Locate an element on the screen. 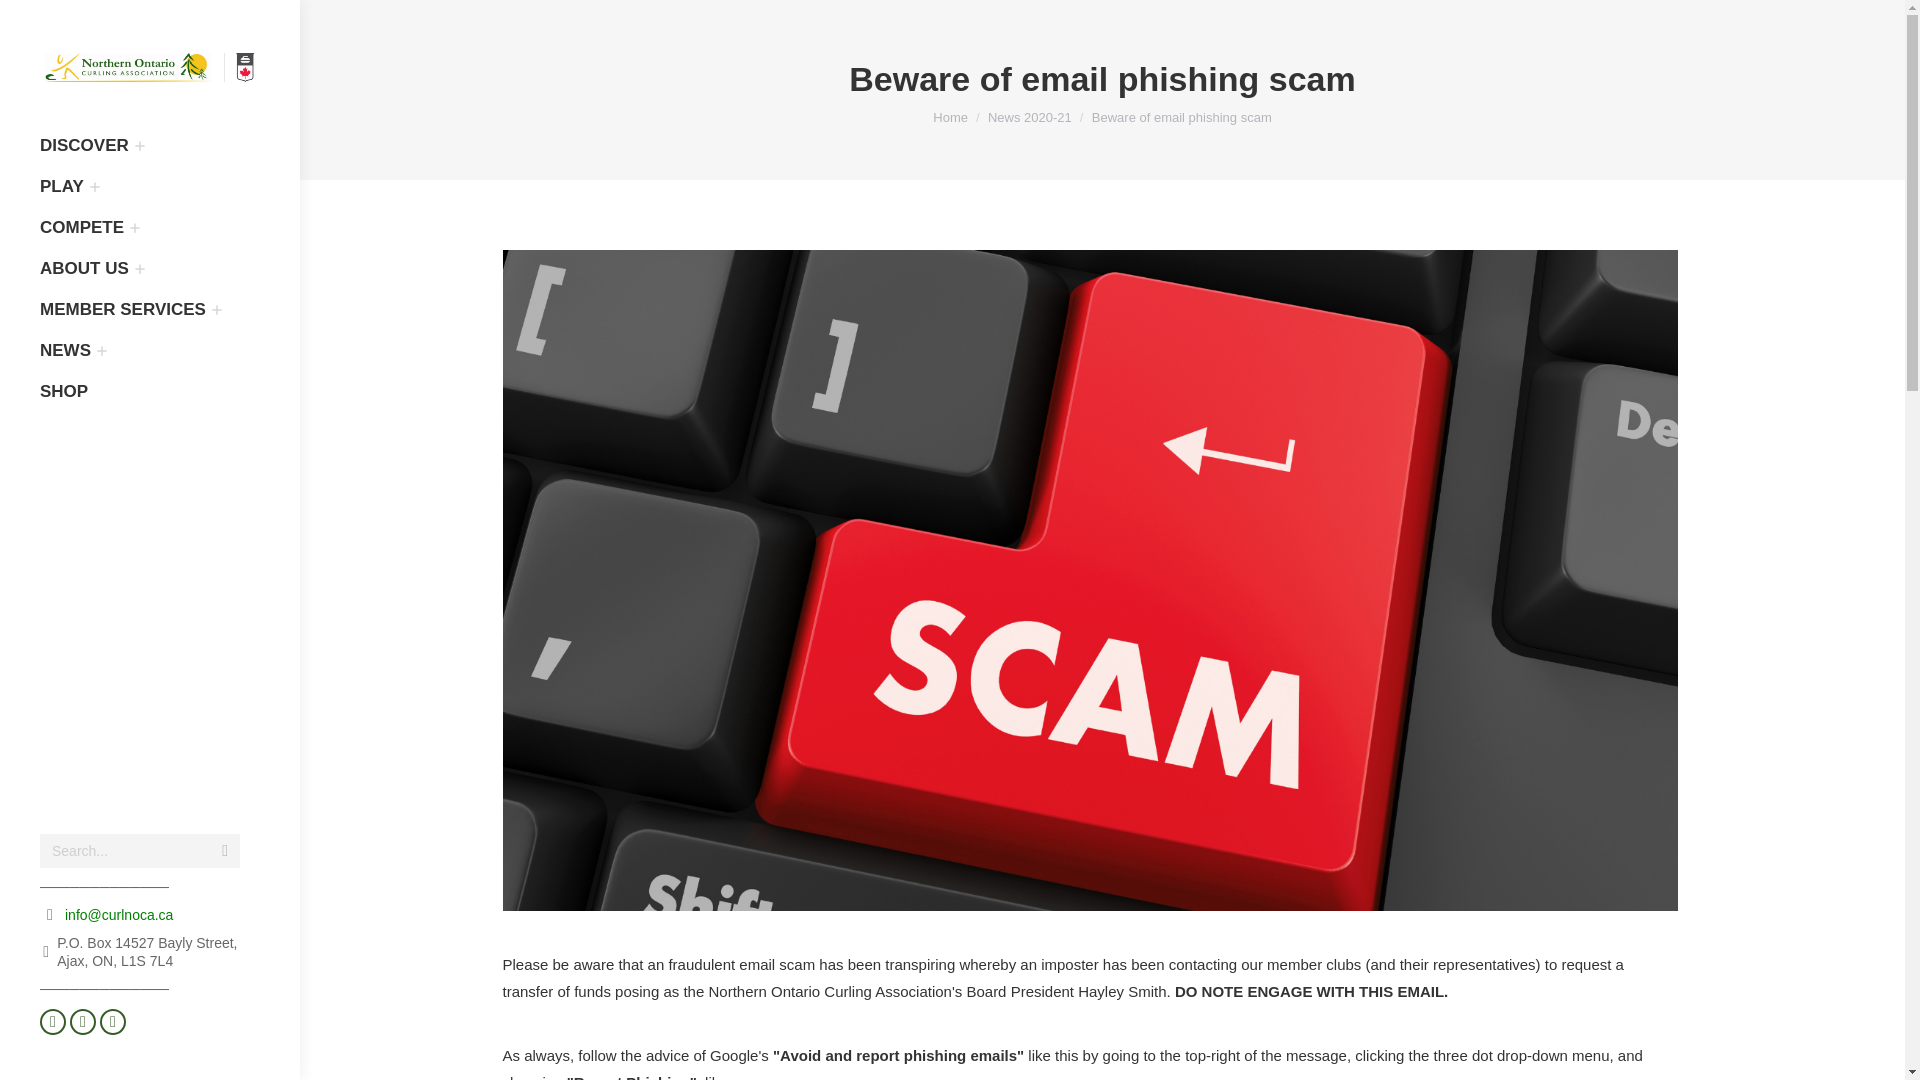 The width and height of the screenshot is (1920, 1080). PLAY is located at coordinates (62, 186).